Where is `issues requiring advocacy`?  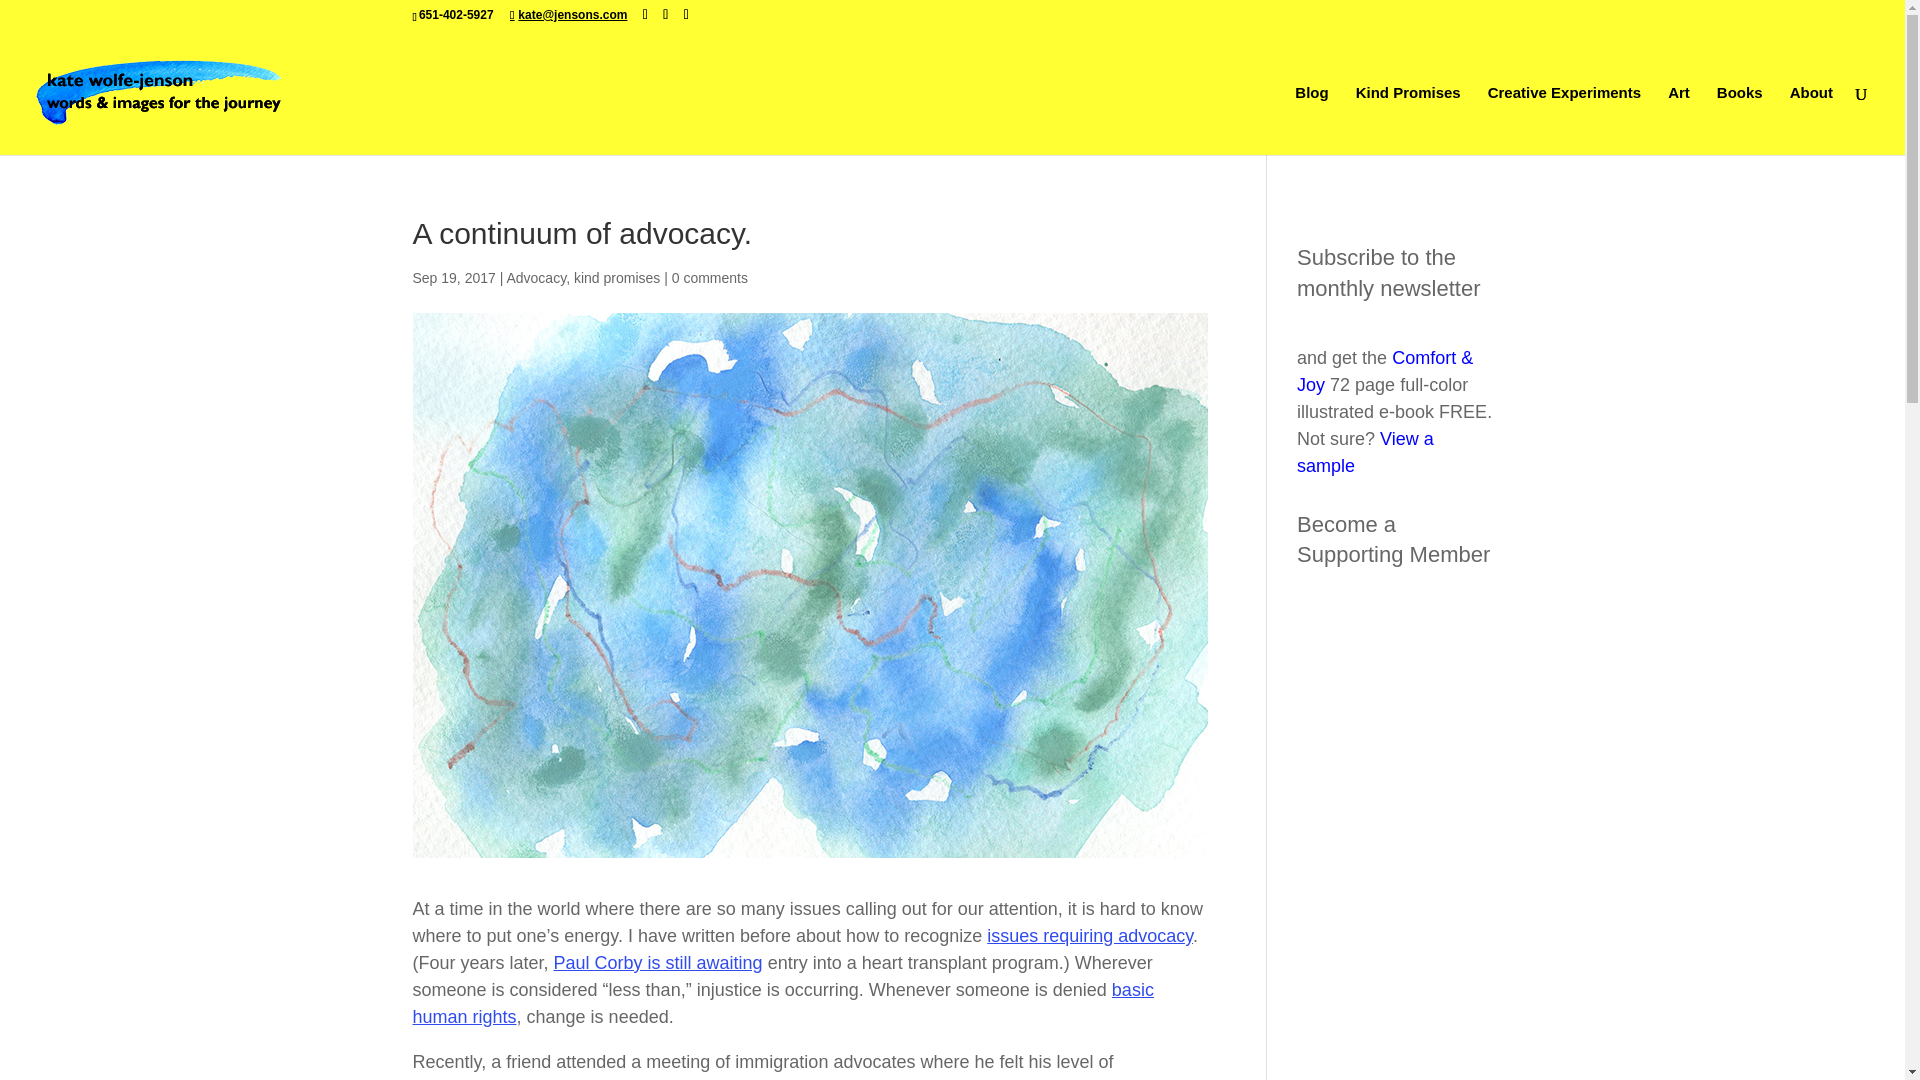 issues requiring advocacy is located at coordinates (1089, 936).